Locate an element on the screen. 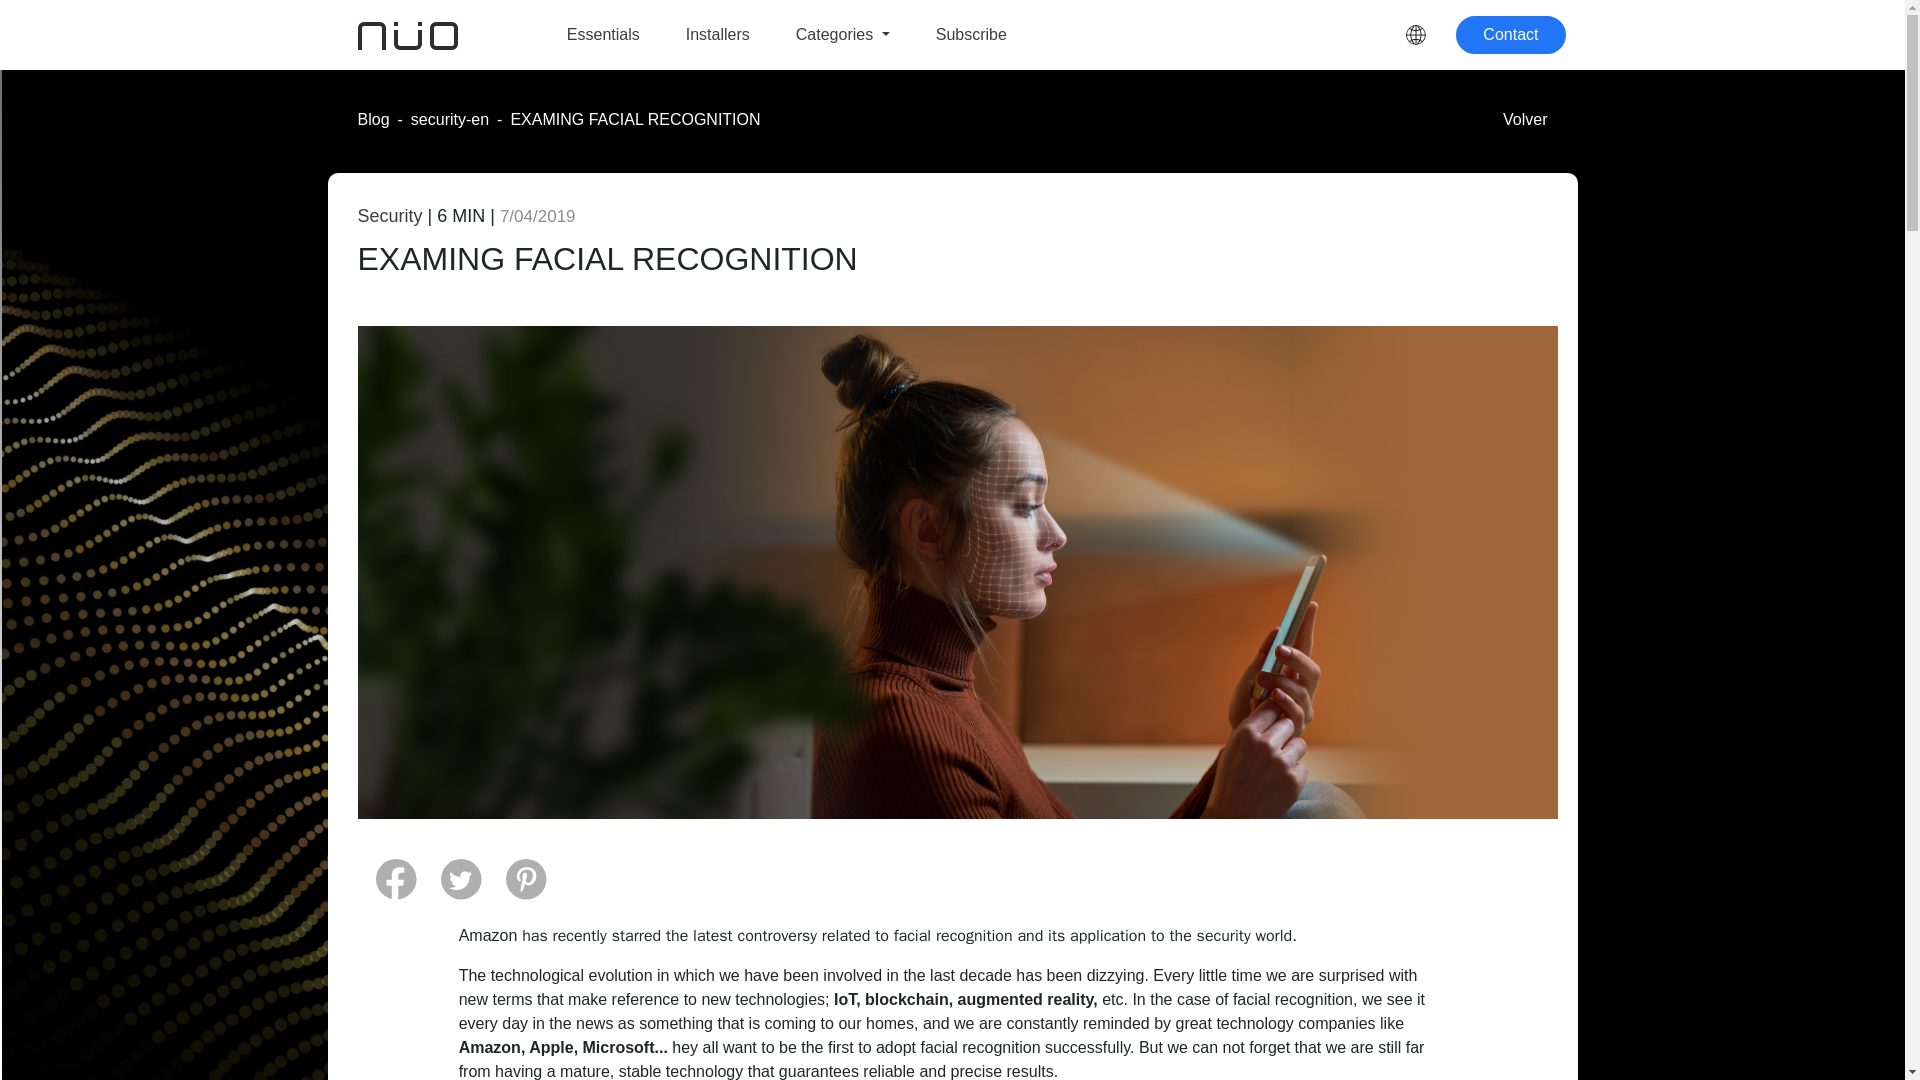 Image resolution: width=1920 pixels, height=1080 pixels. Security is located at coordinates (390, 216).